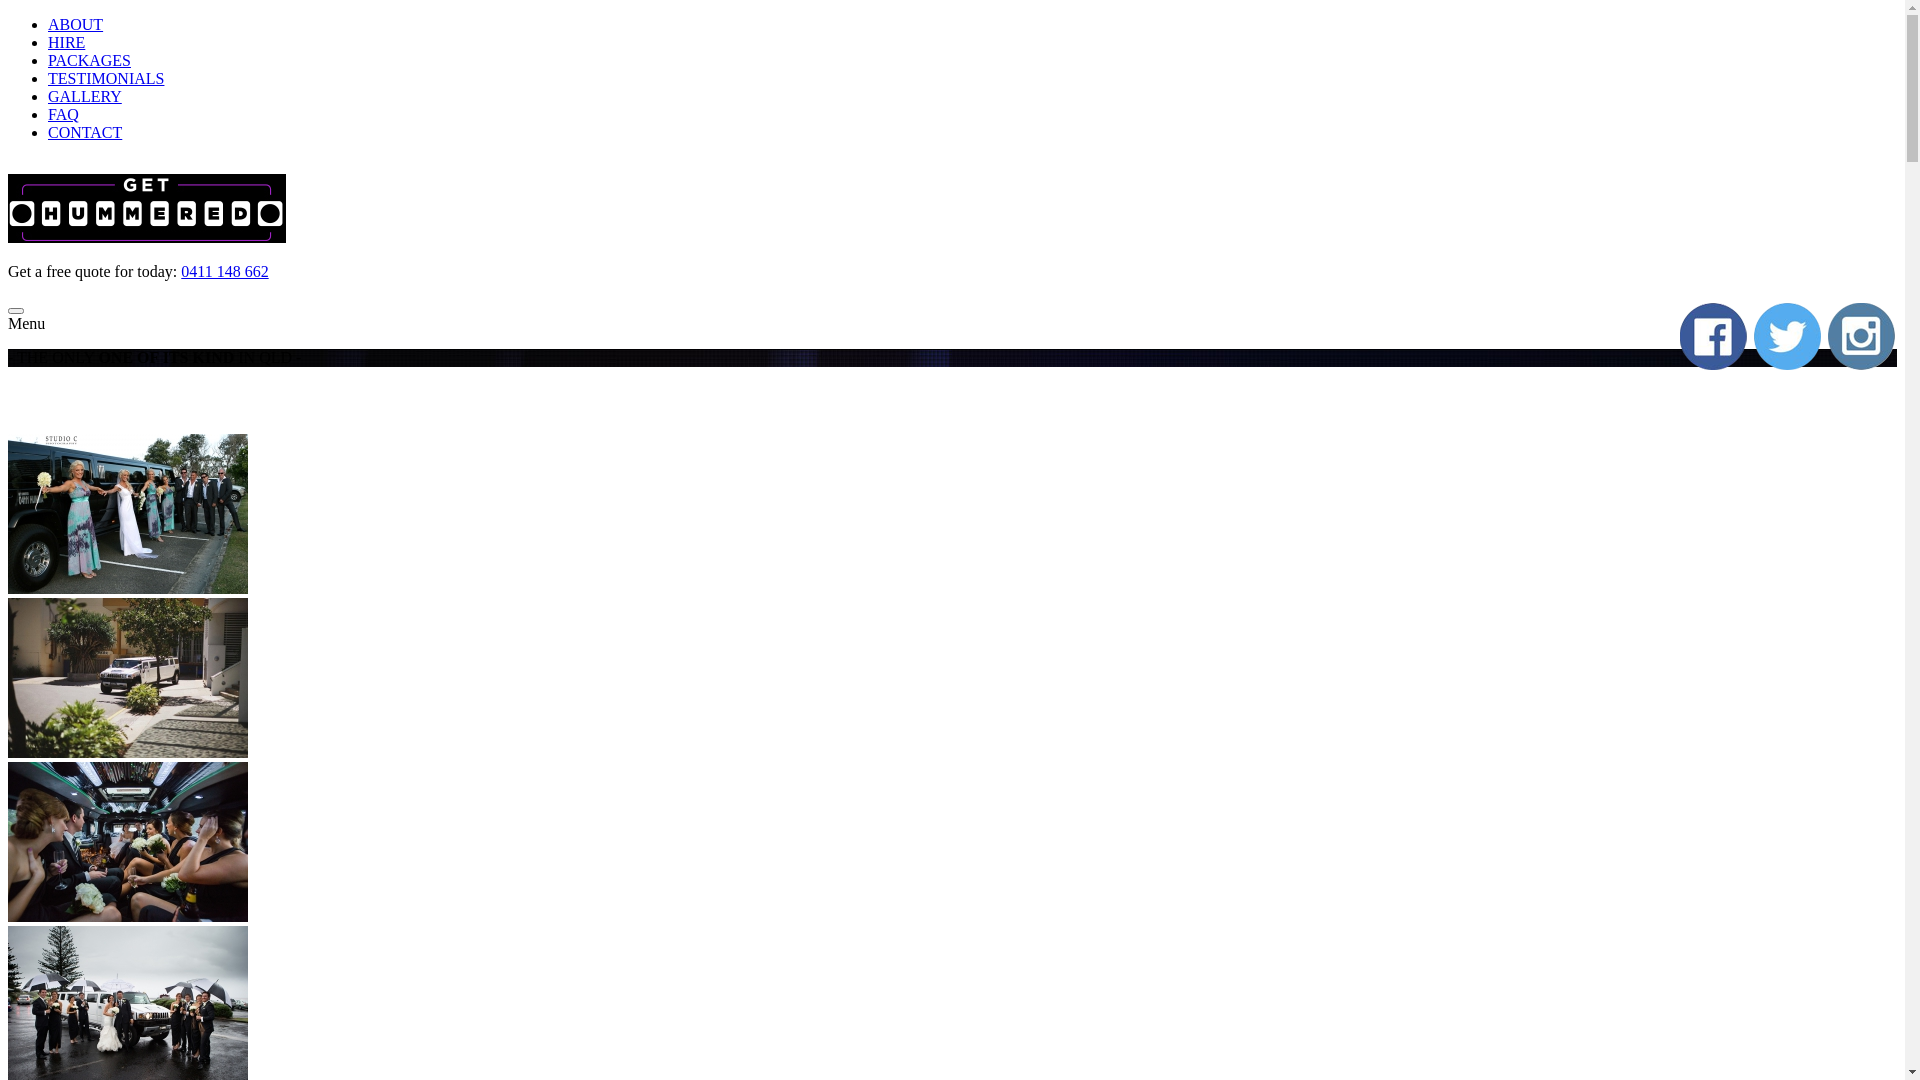 The width and height of the screenshot is (1920, 1080). Describe the element at coordinates (106, 78) in the screenshot. I see `TESTIMONIALS` at that location.